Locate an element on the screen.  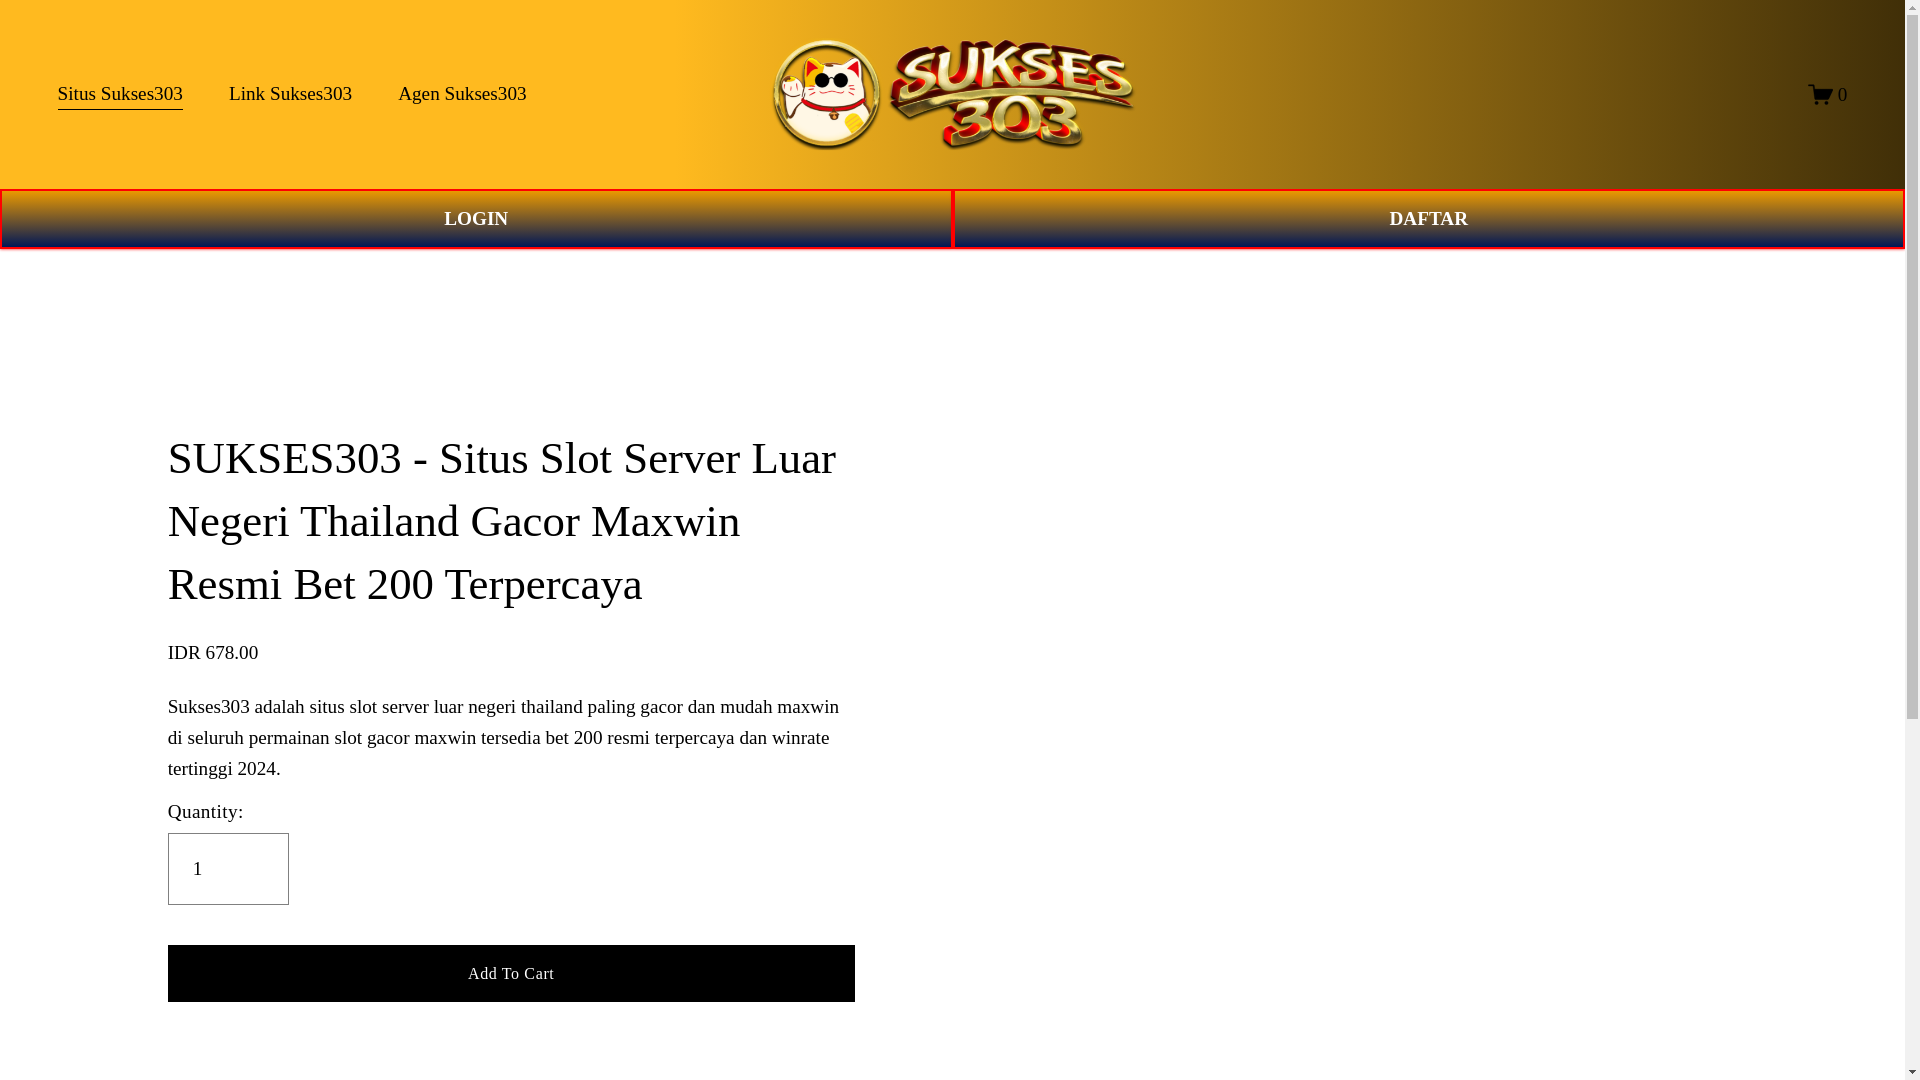
Add To Cart is located at coordinates (511, 972).